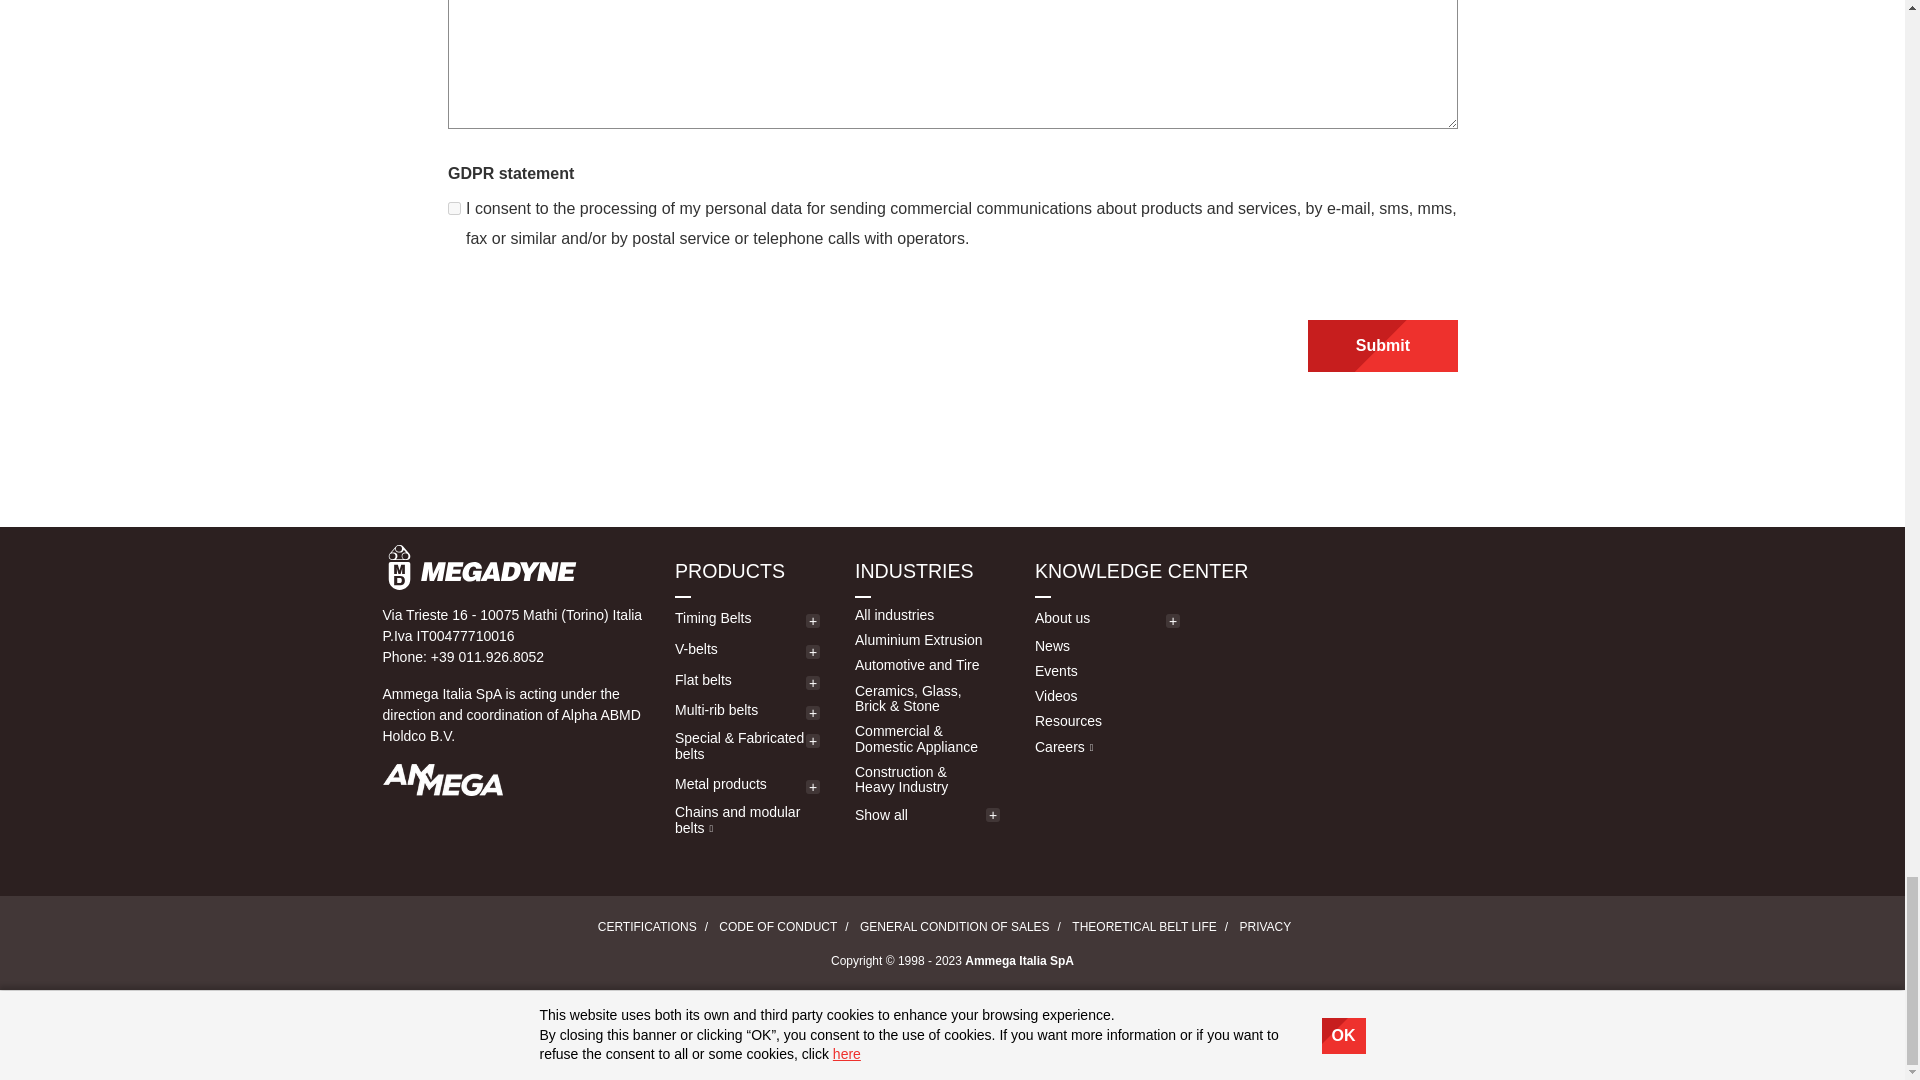 Image resolution: width=1920 pixels, height=1080 pixels. I want to click on Go to the homepage, so click(514, 567).